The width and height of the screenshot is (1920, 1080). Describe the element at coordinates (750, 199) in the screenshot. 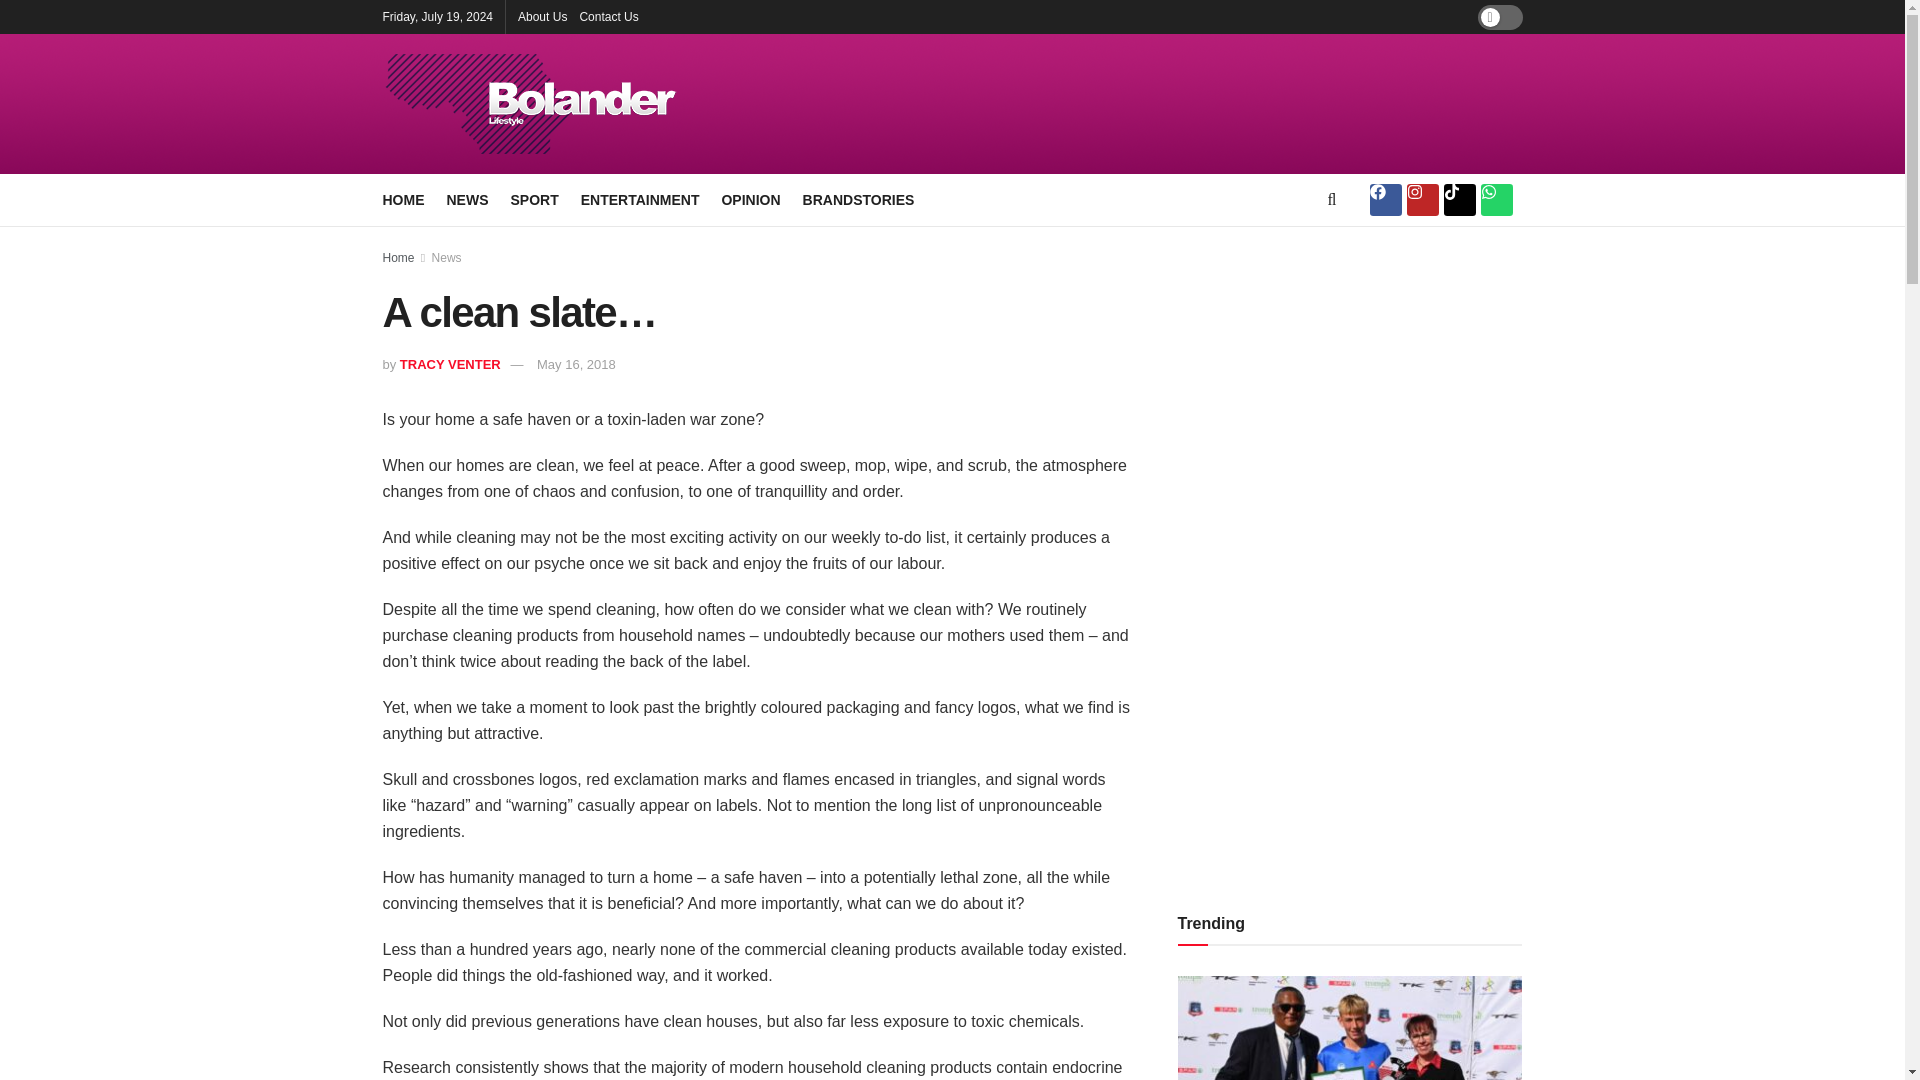

I see `OPINION` at that location.